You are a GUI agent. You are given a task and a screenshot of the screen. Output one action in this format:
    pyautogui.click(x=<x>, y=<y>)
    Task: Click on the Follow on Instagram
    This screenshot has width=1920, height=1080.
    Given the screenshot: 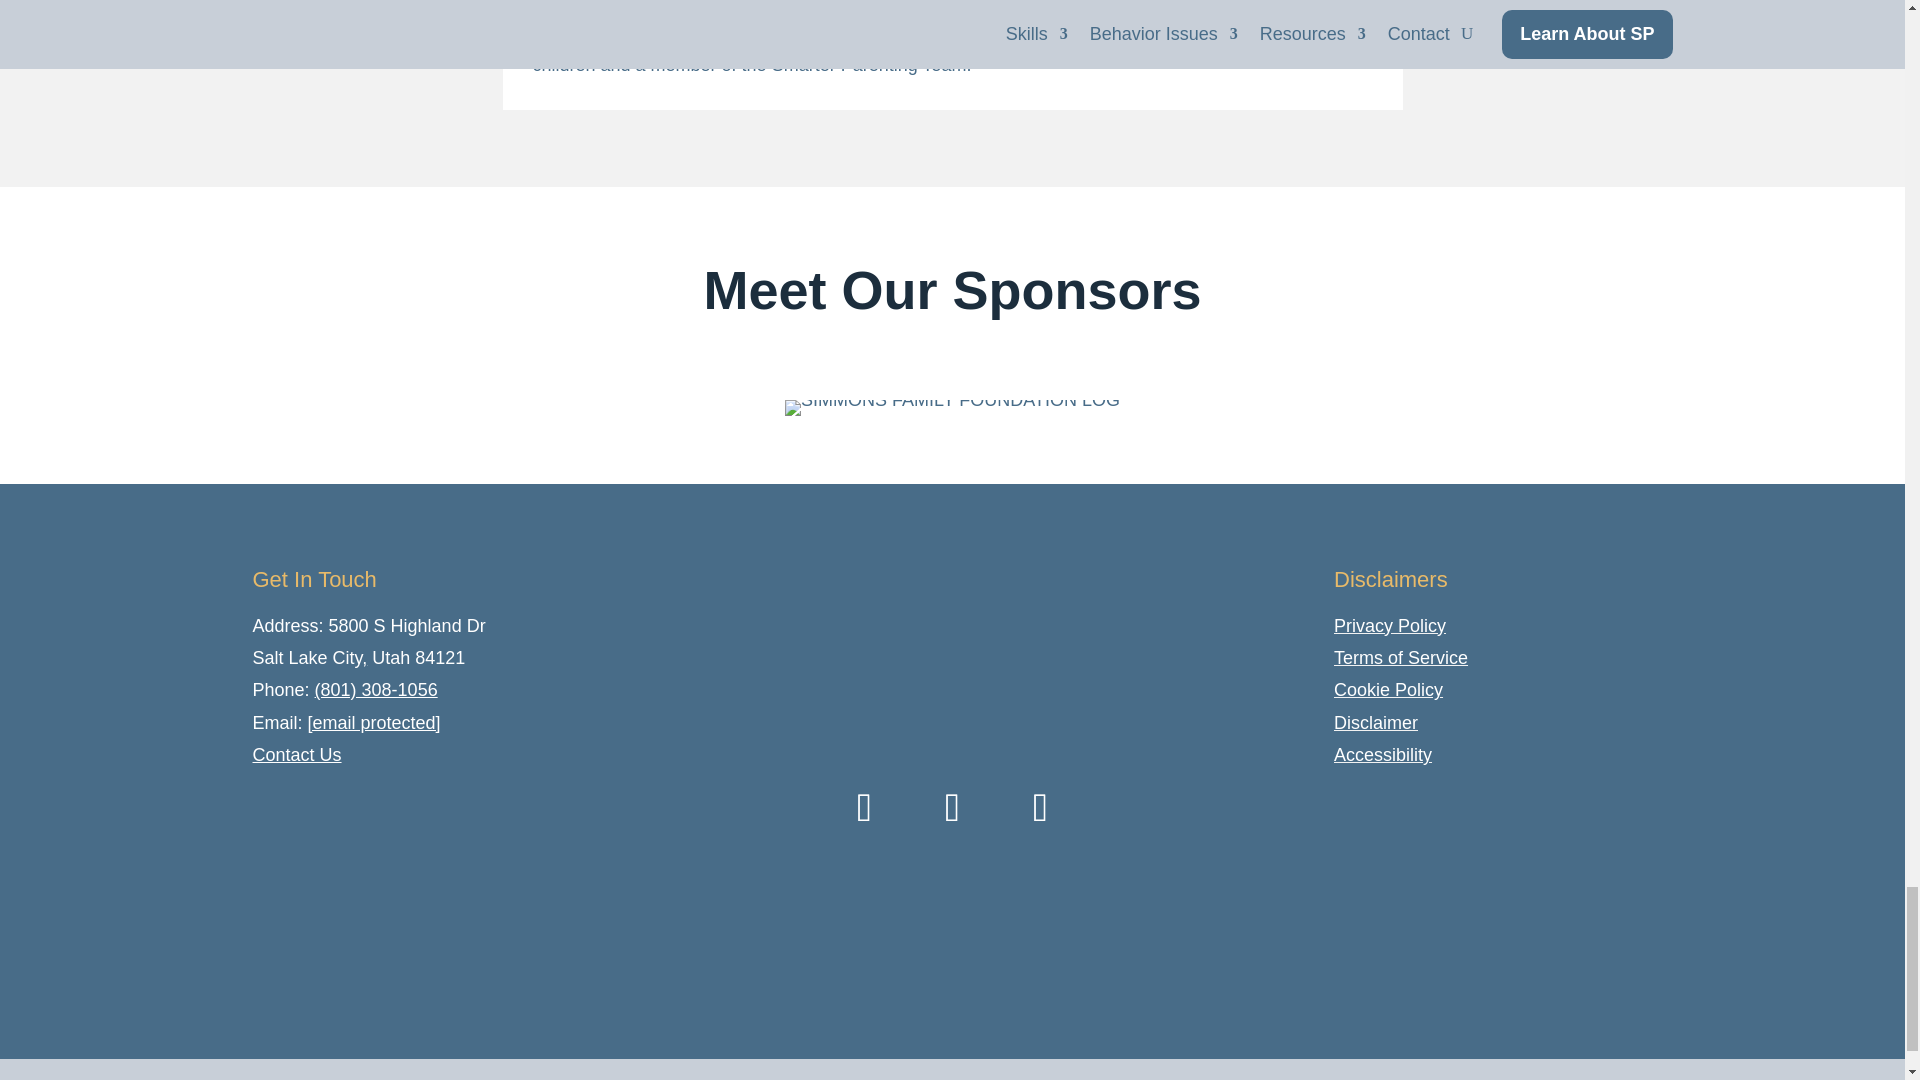 What is the action you would take?
    pyautogui.click(x=864, y=807)
    